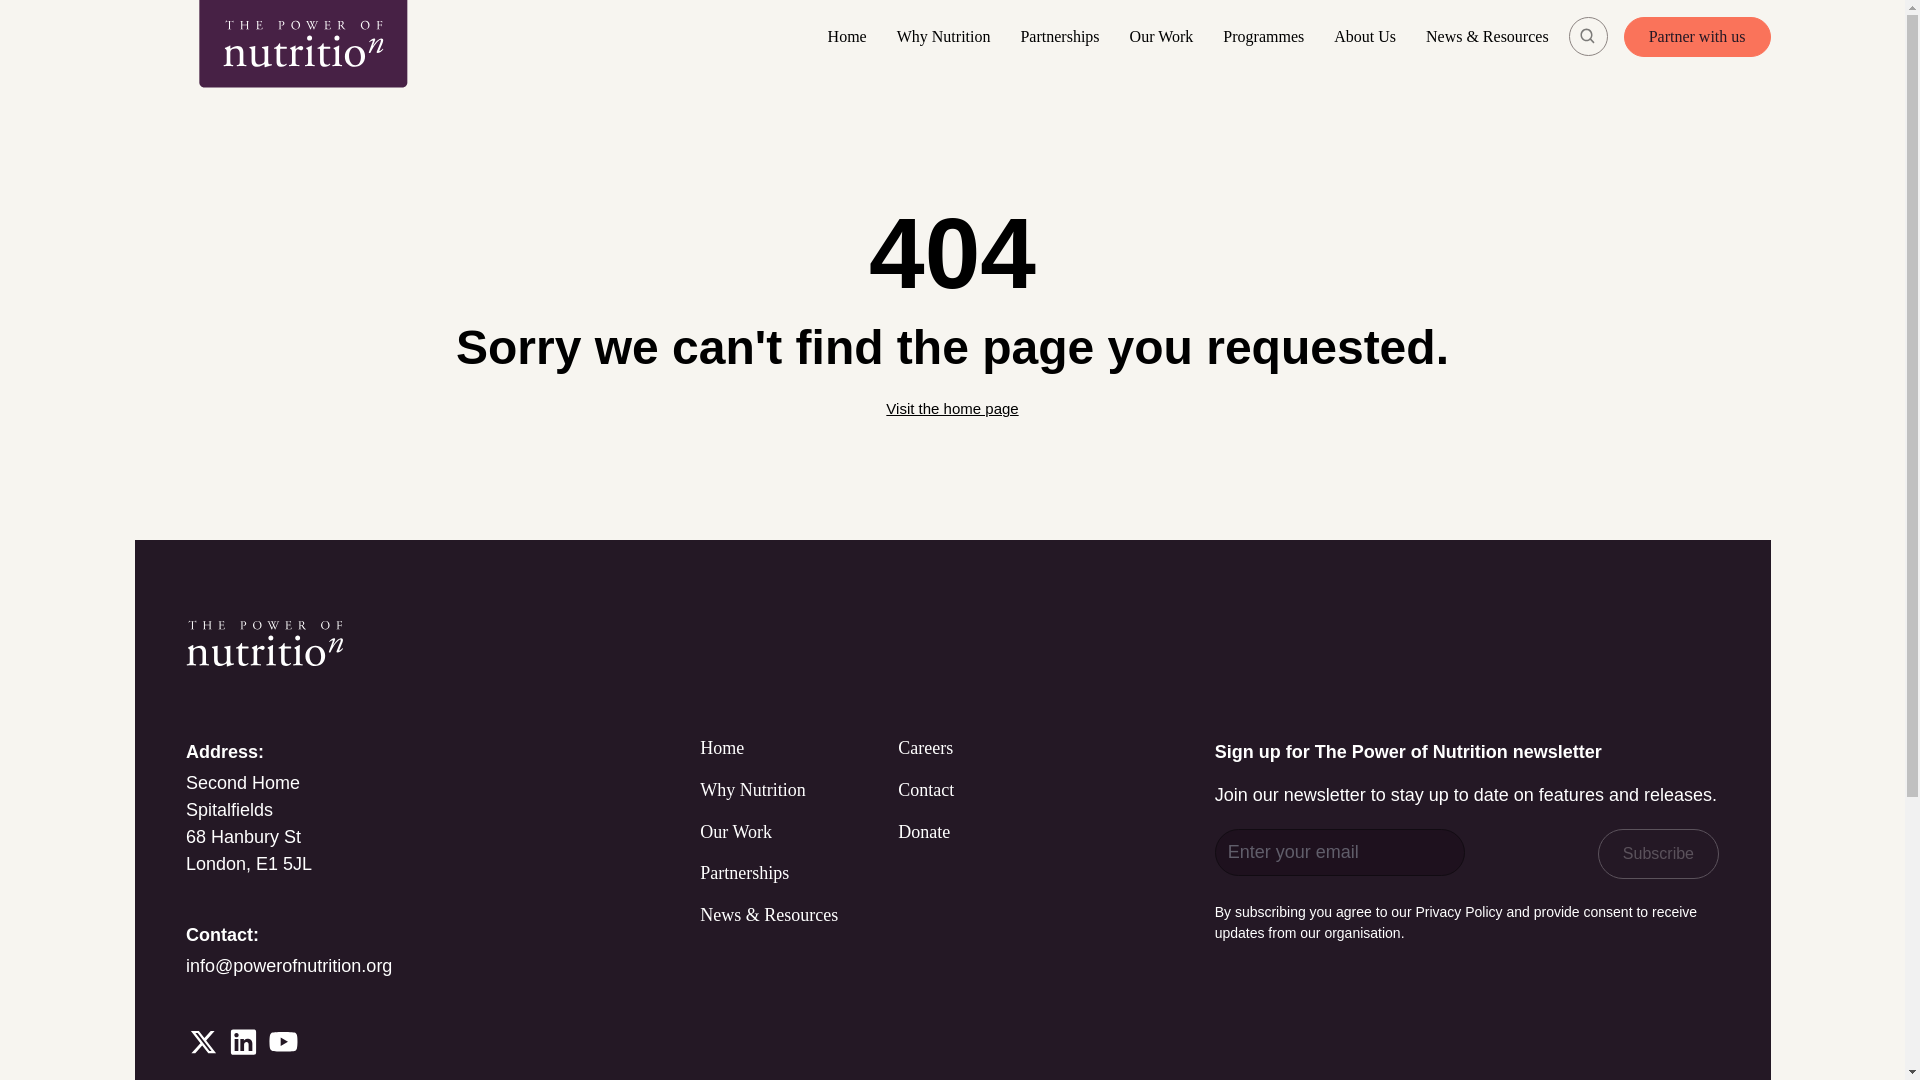 Image resolution: width=1920 pixels, height=1080 pixels. Describe the element at coordinates (1166, 36) in the screenshot. I see `Our Work` at that location.